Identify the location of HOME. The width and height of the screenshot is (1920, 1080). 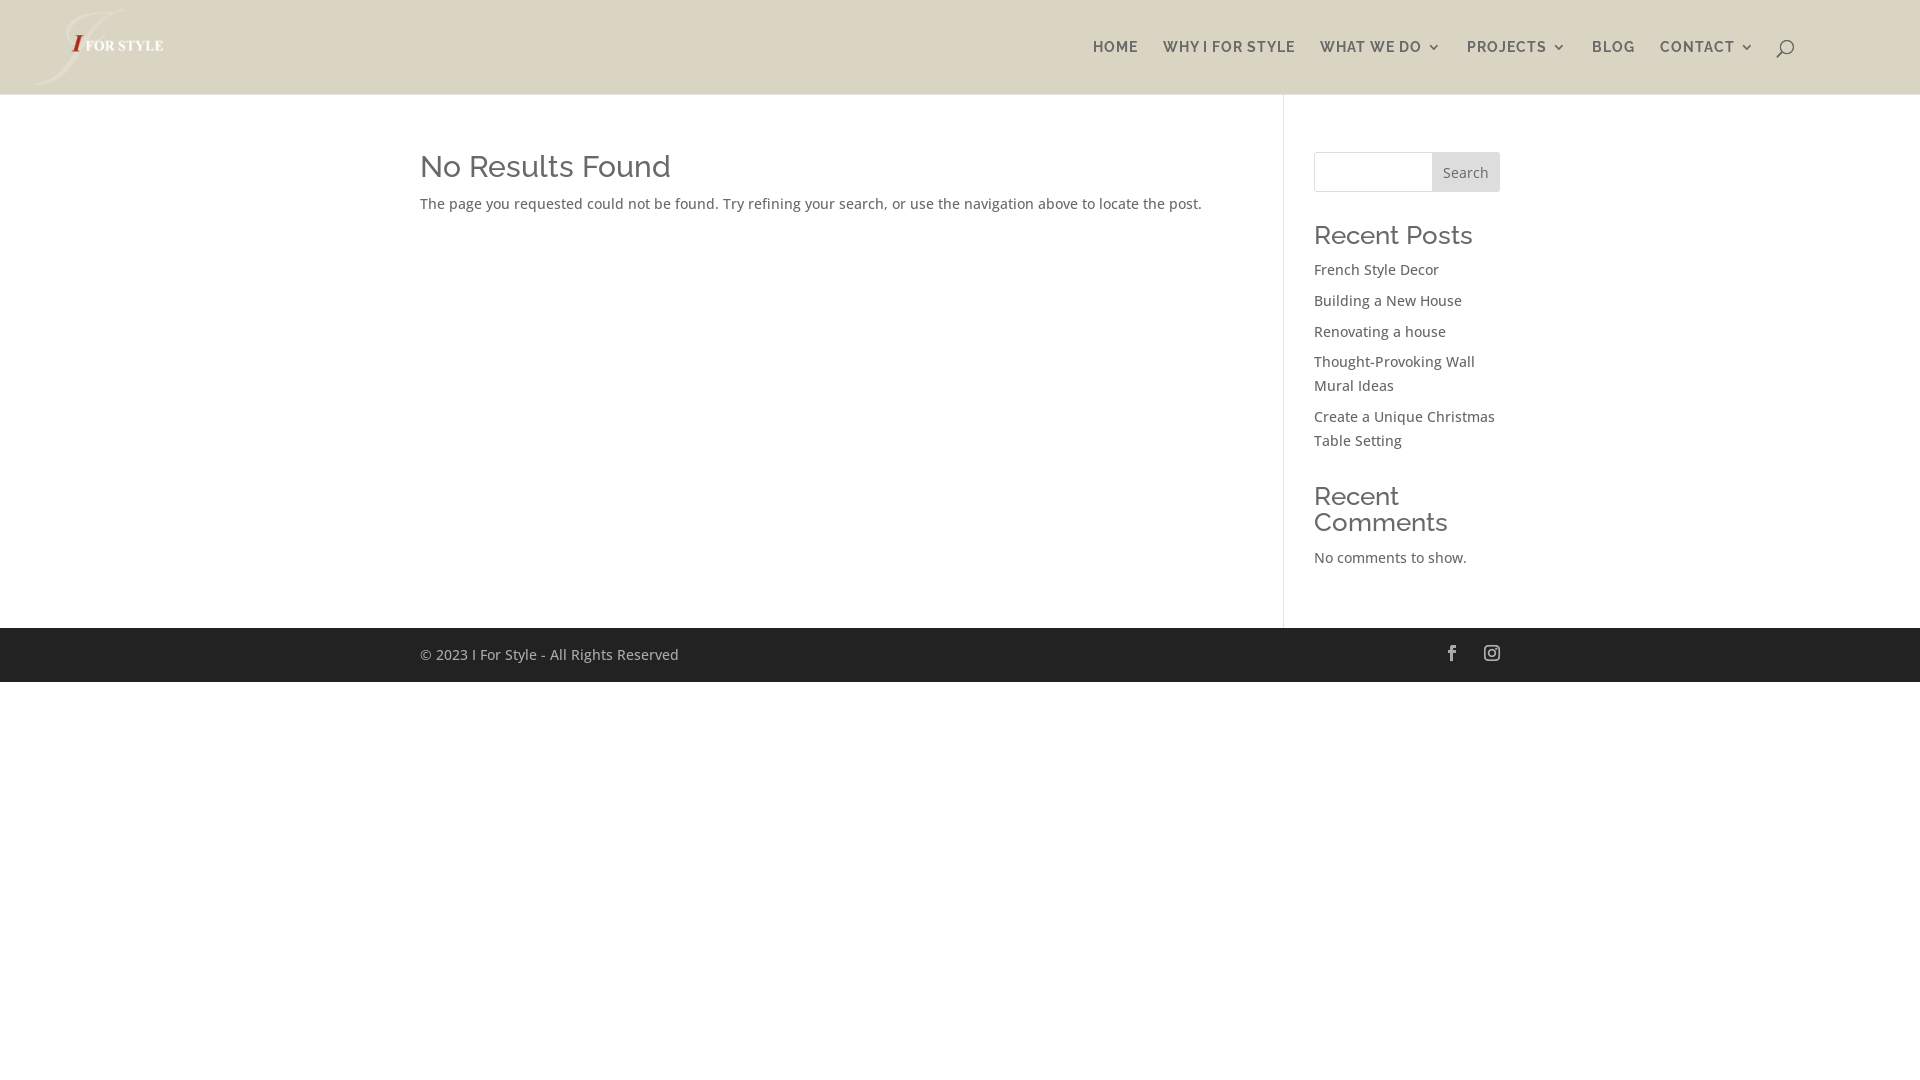
(1116, 67).